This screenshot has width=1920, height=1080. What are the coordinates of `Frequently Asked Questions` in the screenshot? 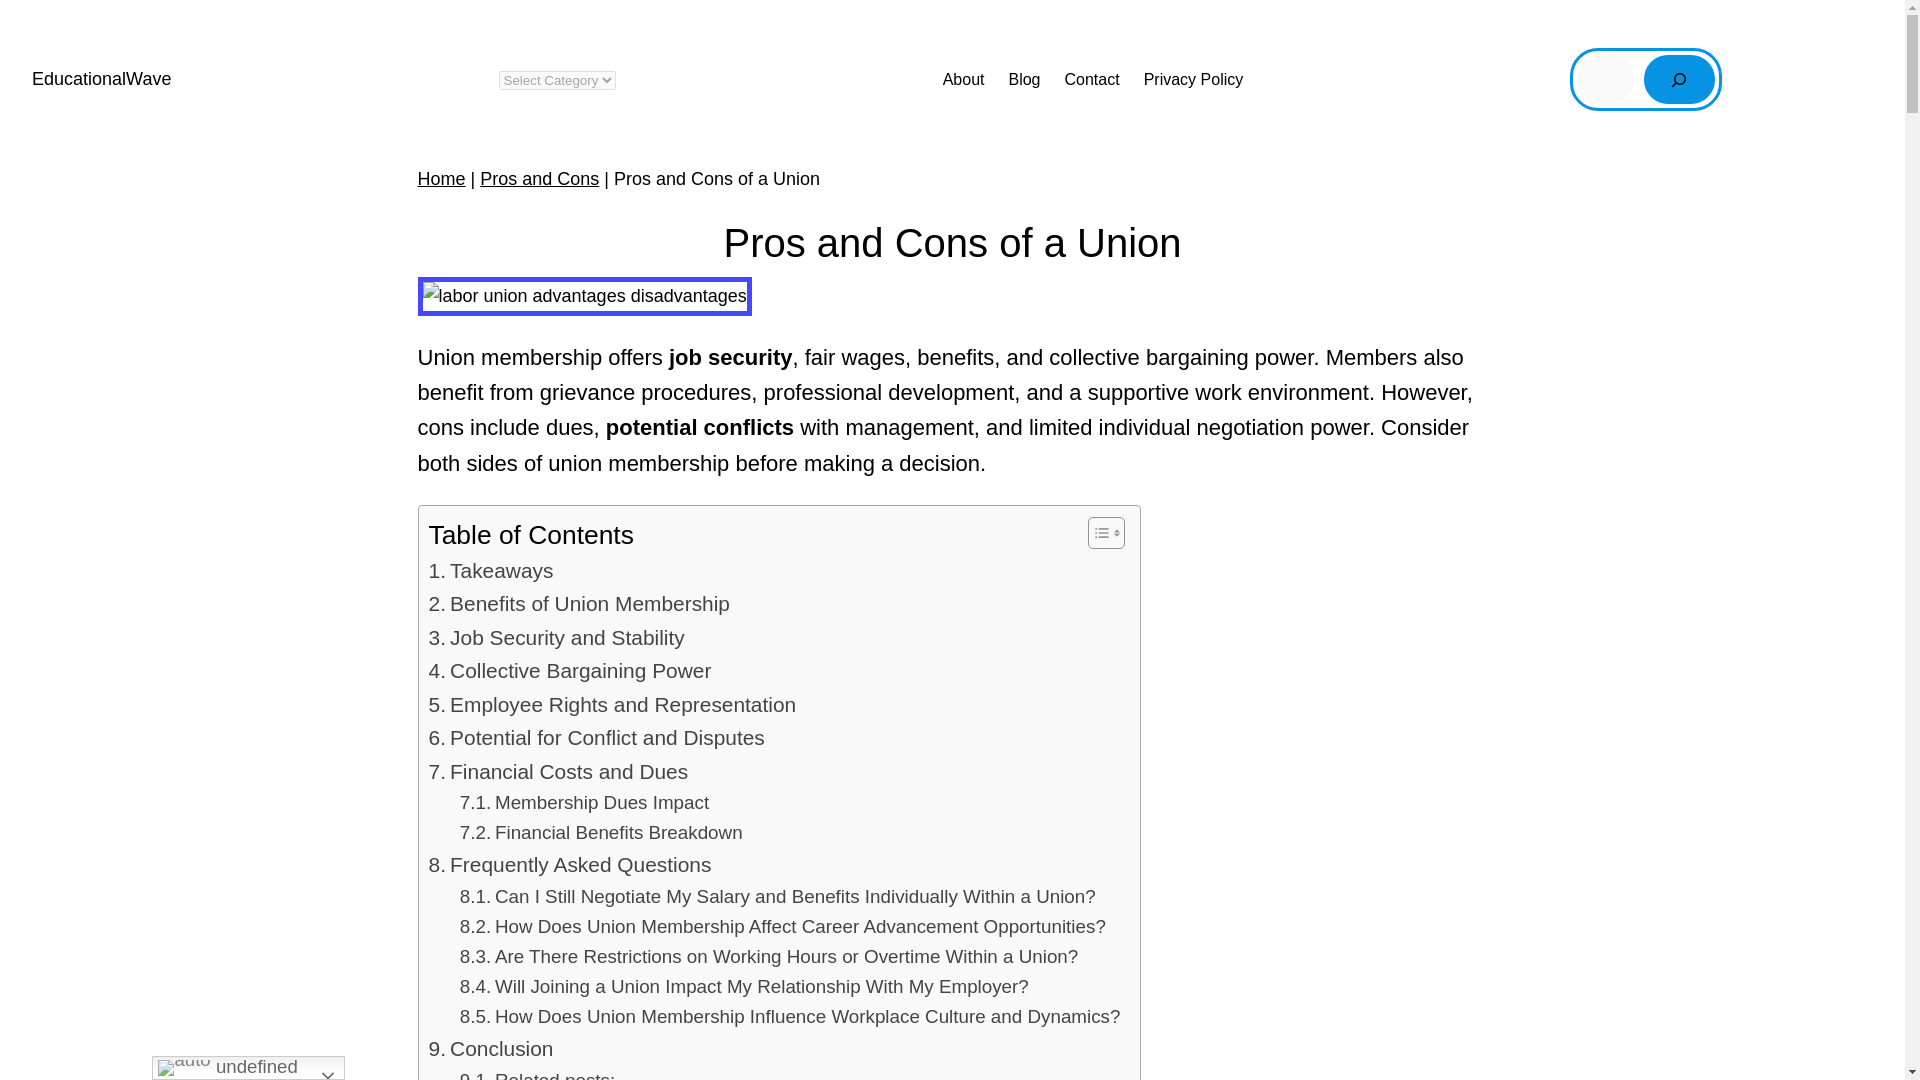 It's located at (569, 864).